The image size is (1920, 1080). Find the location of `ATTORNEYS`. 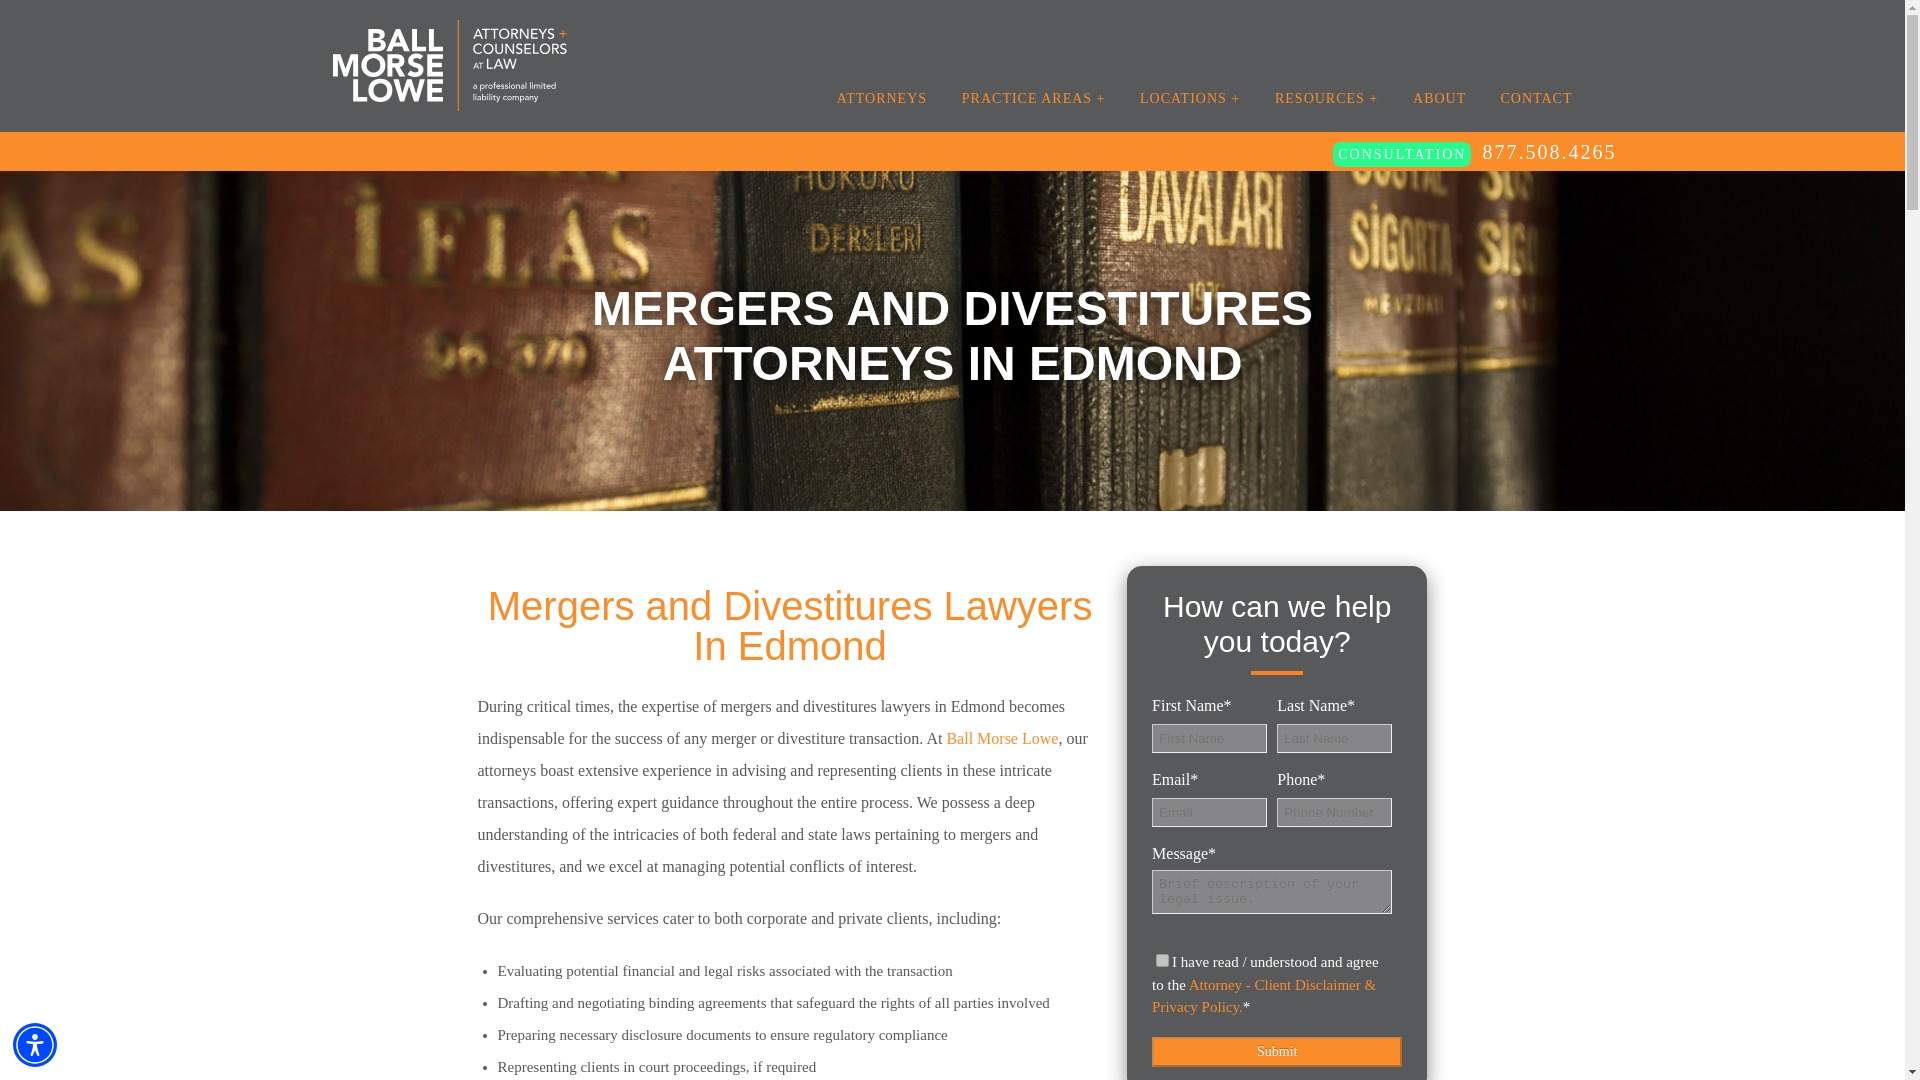

ATTORNEYS is located at coordinates (882, 98).